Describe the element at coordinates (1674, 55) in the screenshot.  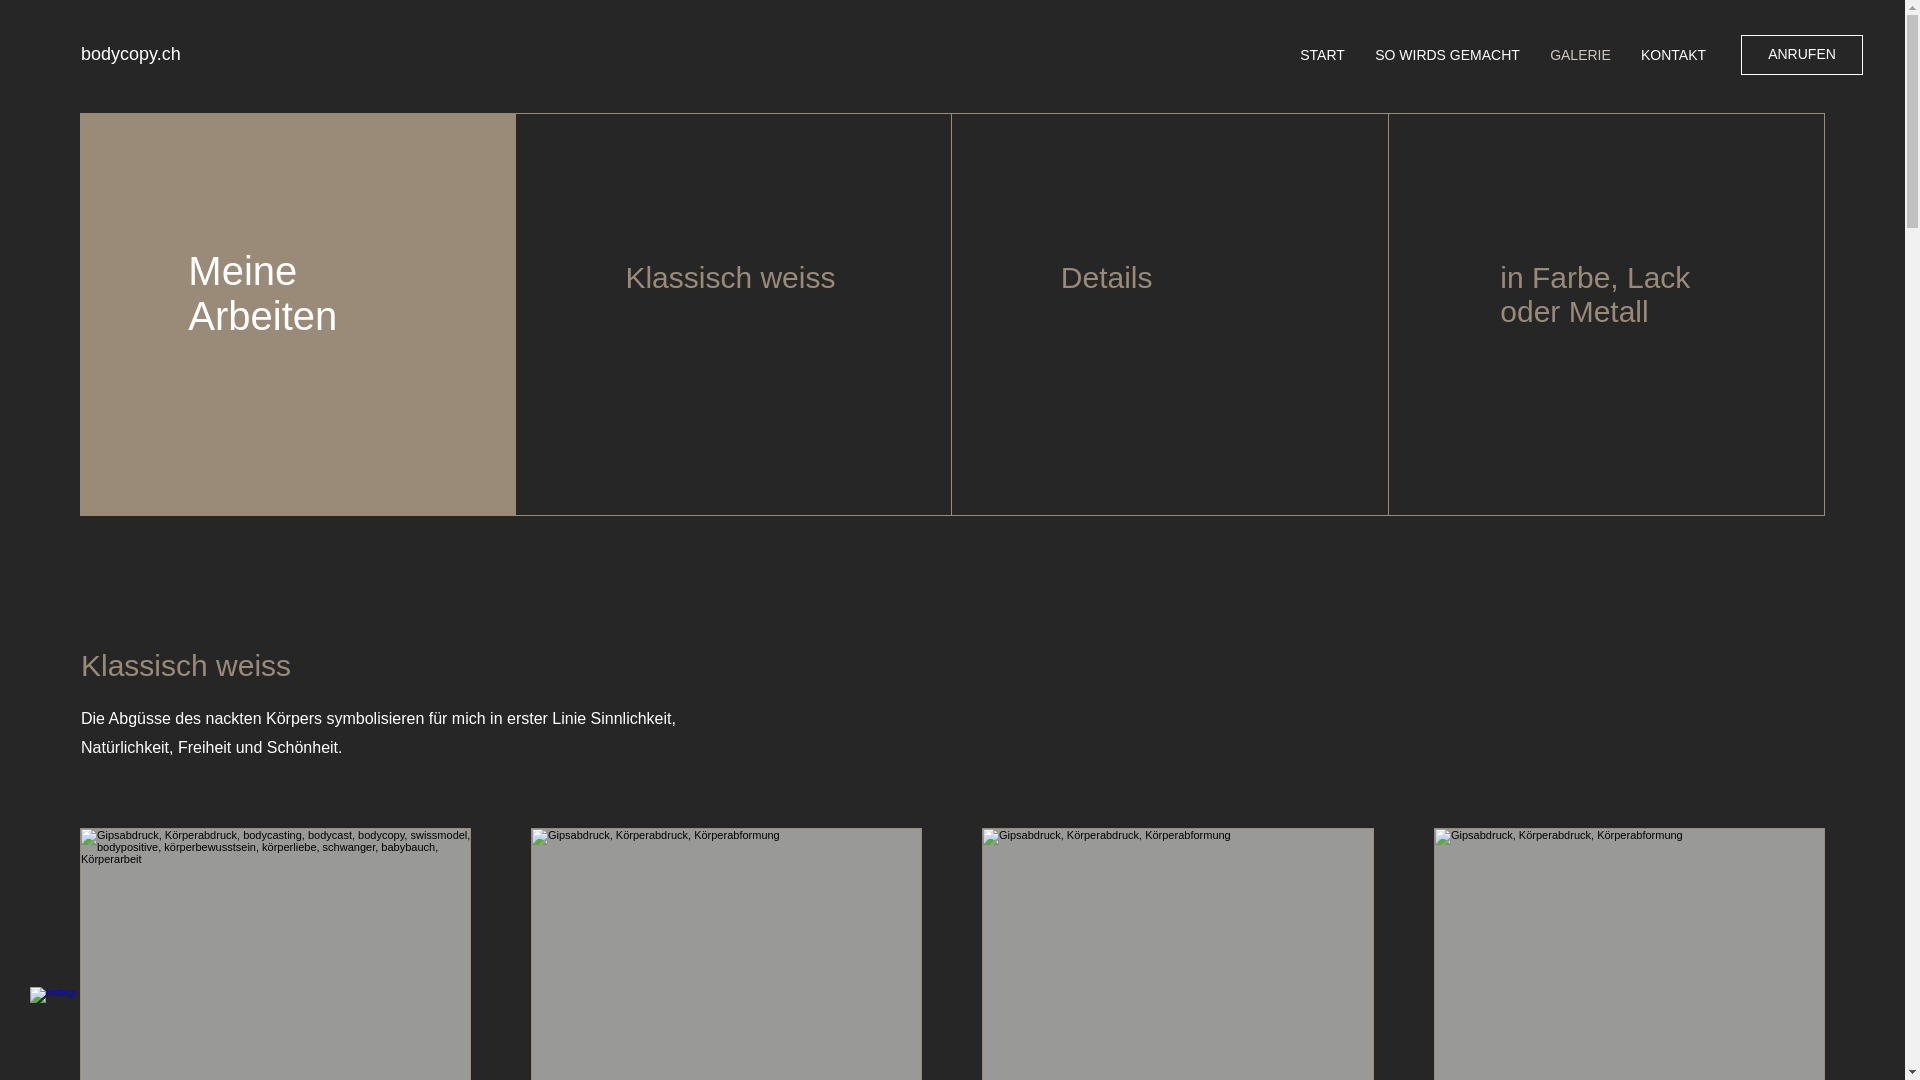
I see `KONTAKT` at that location.